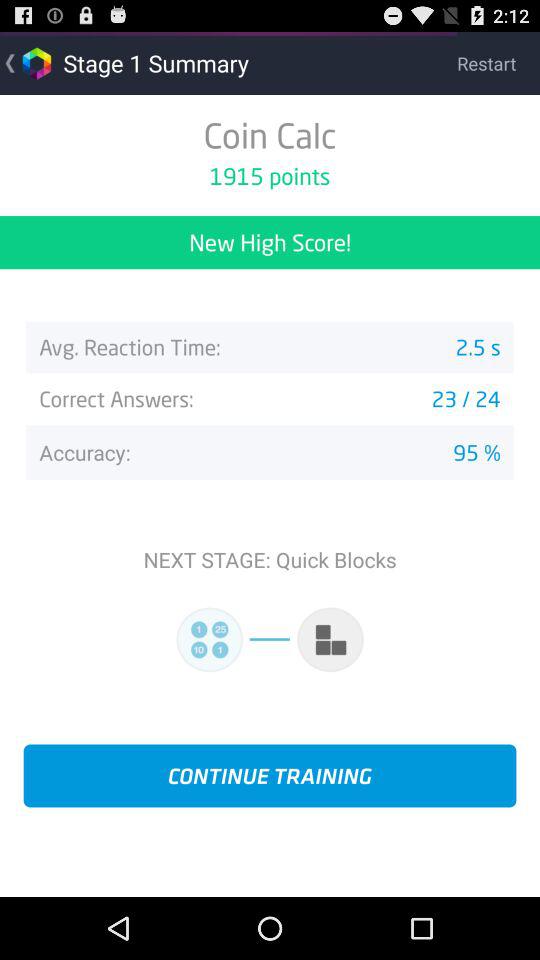 Image resolution: width=540 pixels, height=960 pixels. Describe the element at coordinates (498, 62) in the screenshot. I see `press the restart` at that location.